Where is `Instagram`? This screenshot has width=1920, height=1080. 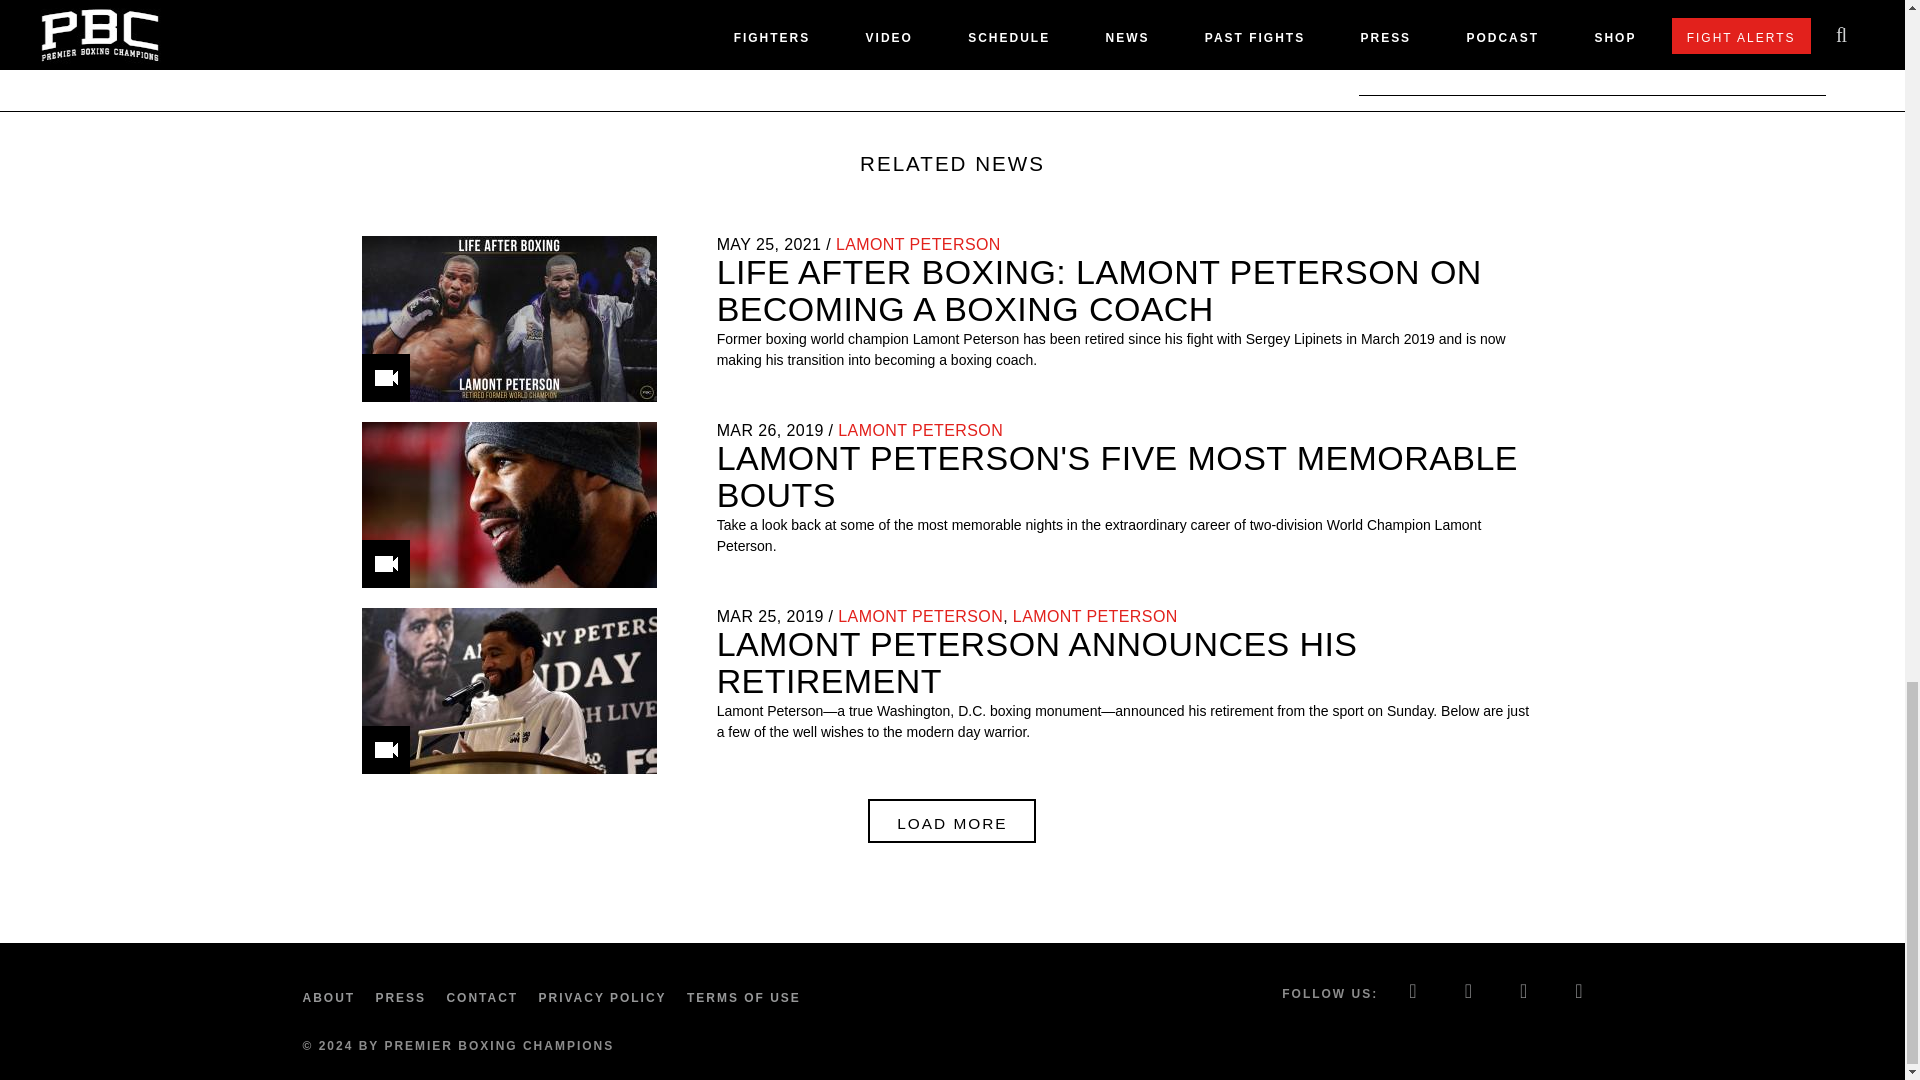 Instagram is located at coordinates (1524, 993).